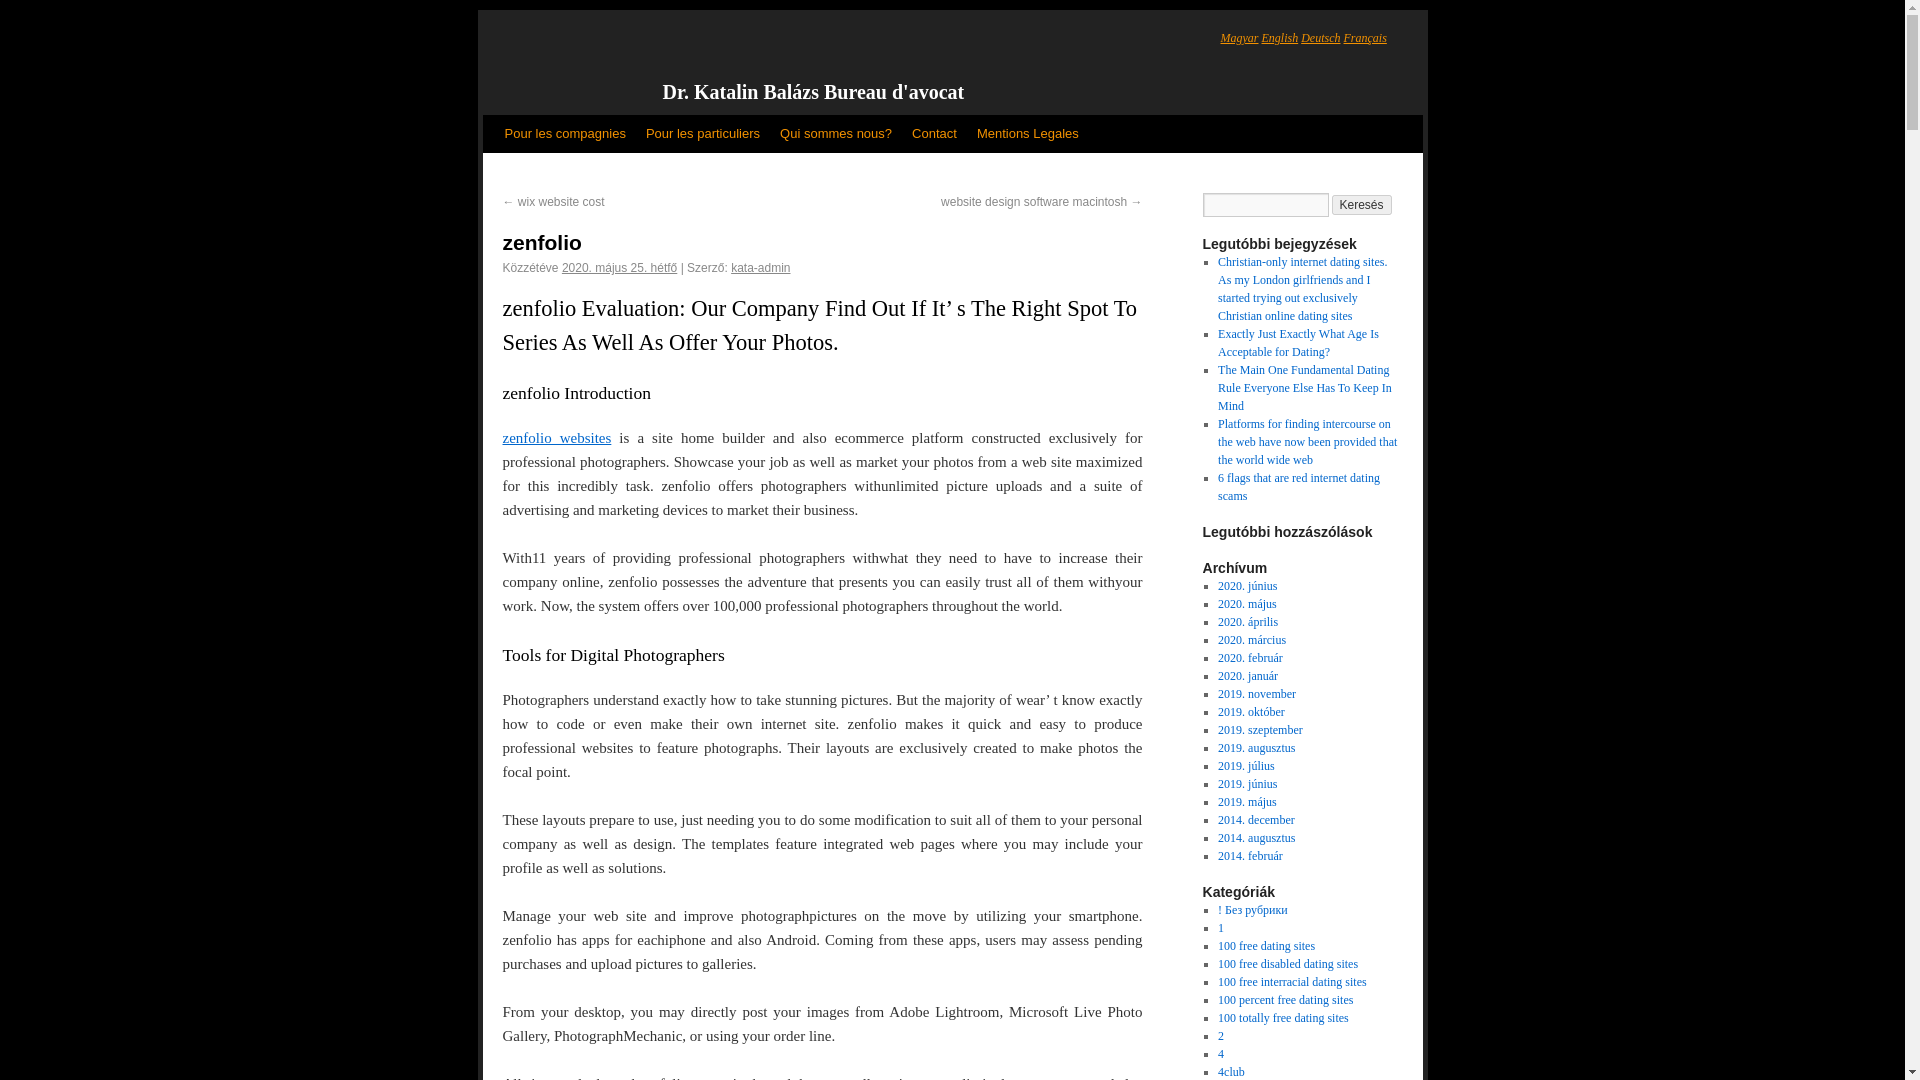 The image size is (1920, 1080). Describe the element at coordinates (620, 268) in the screenshot. I see `10:32` at that location.